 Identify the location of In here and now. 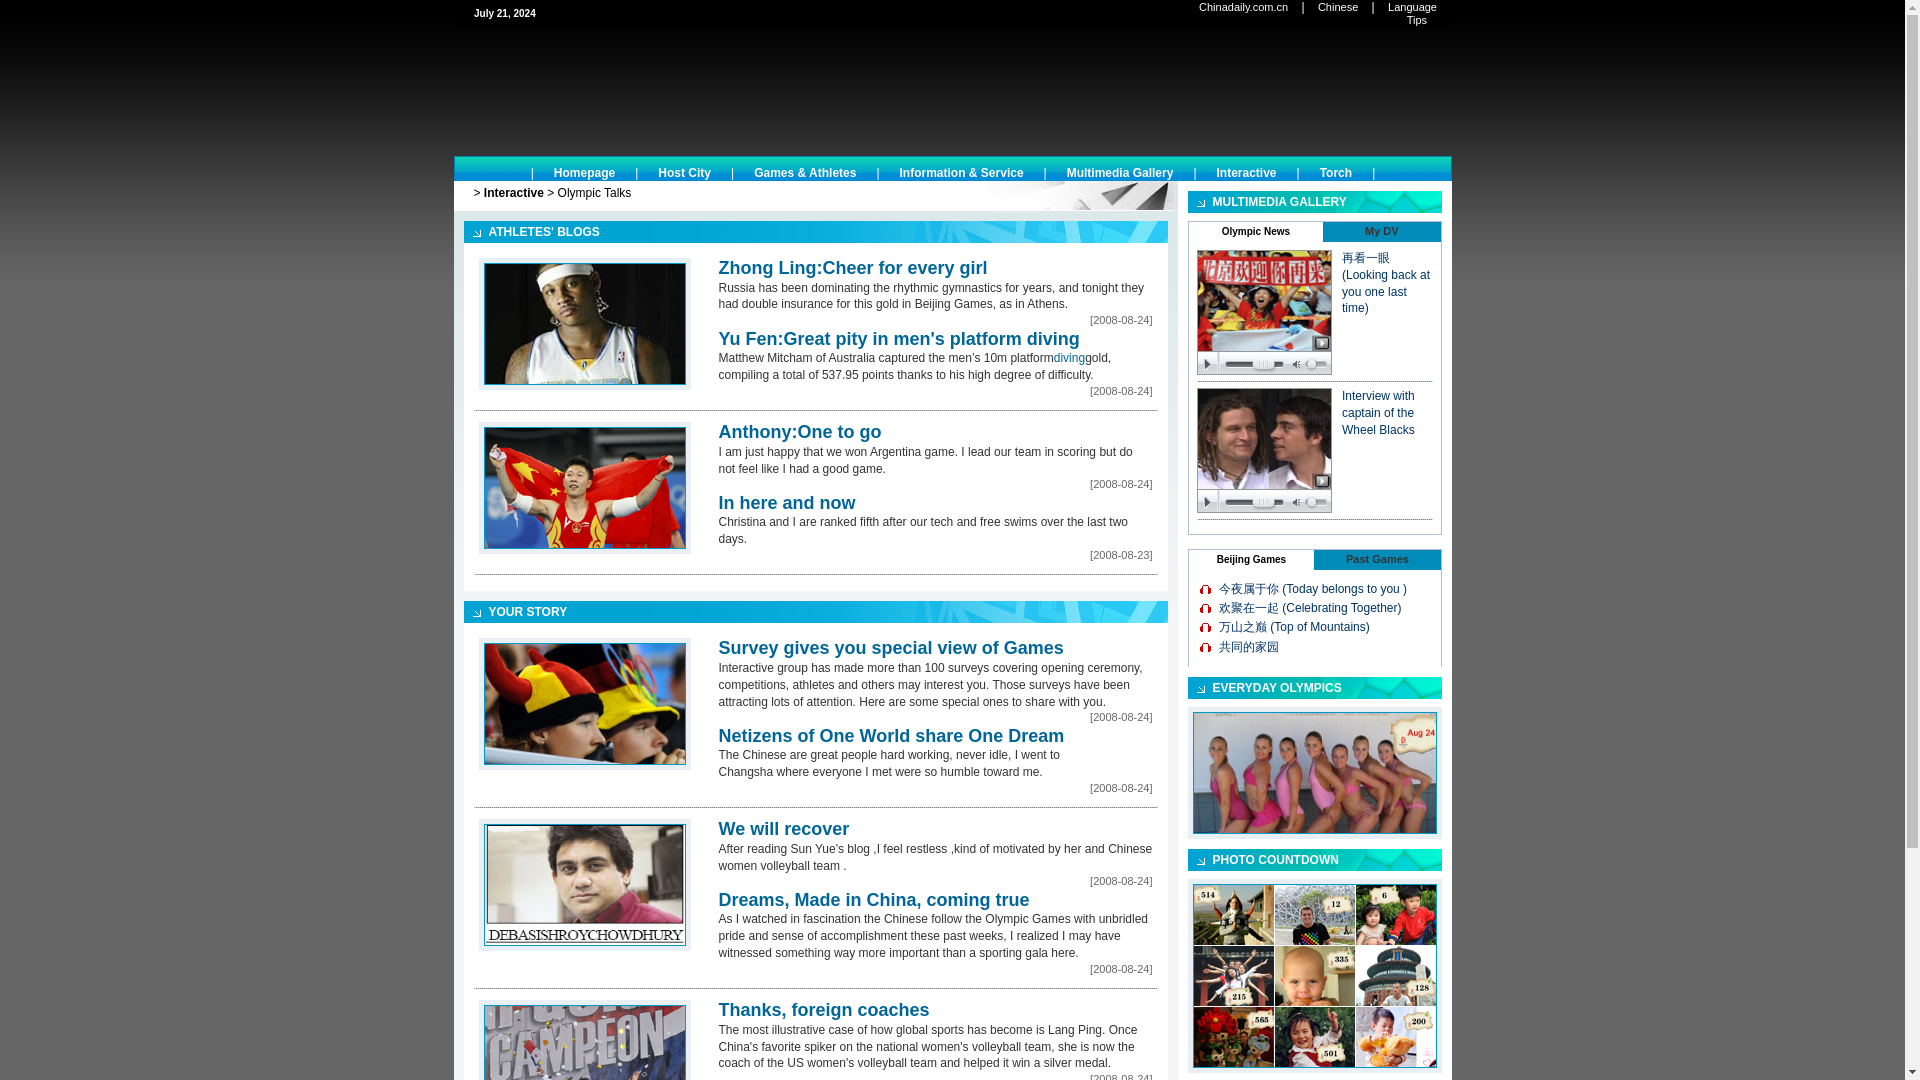
(786, 502).